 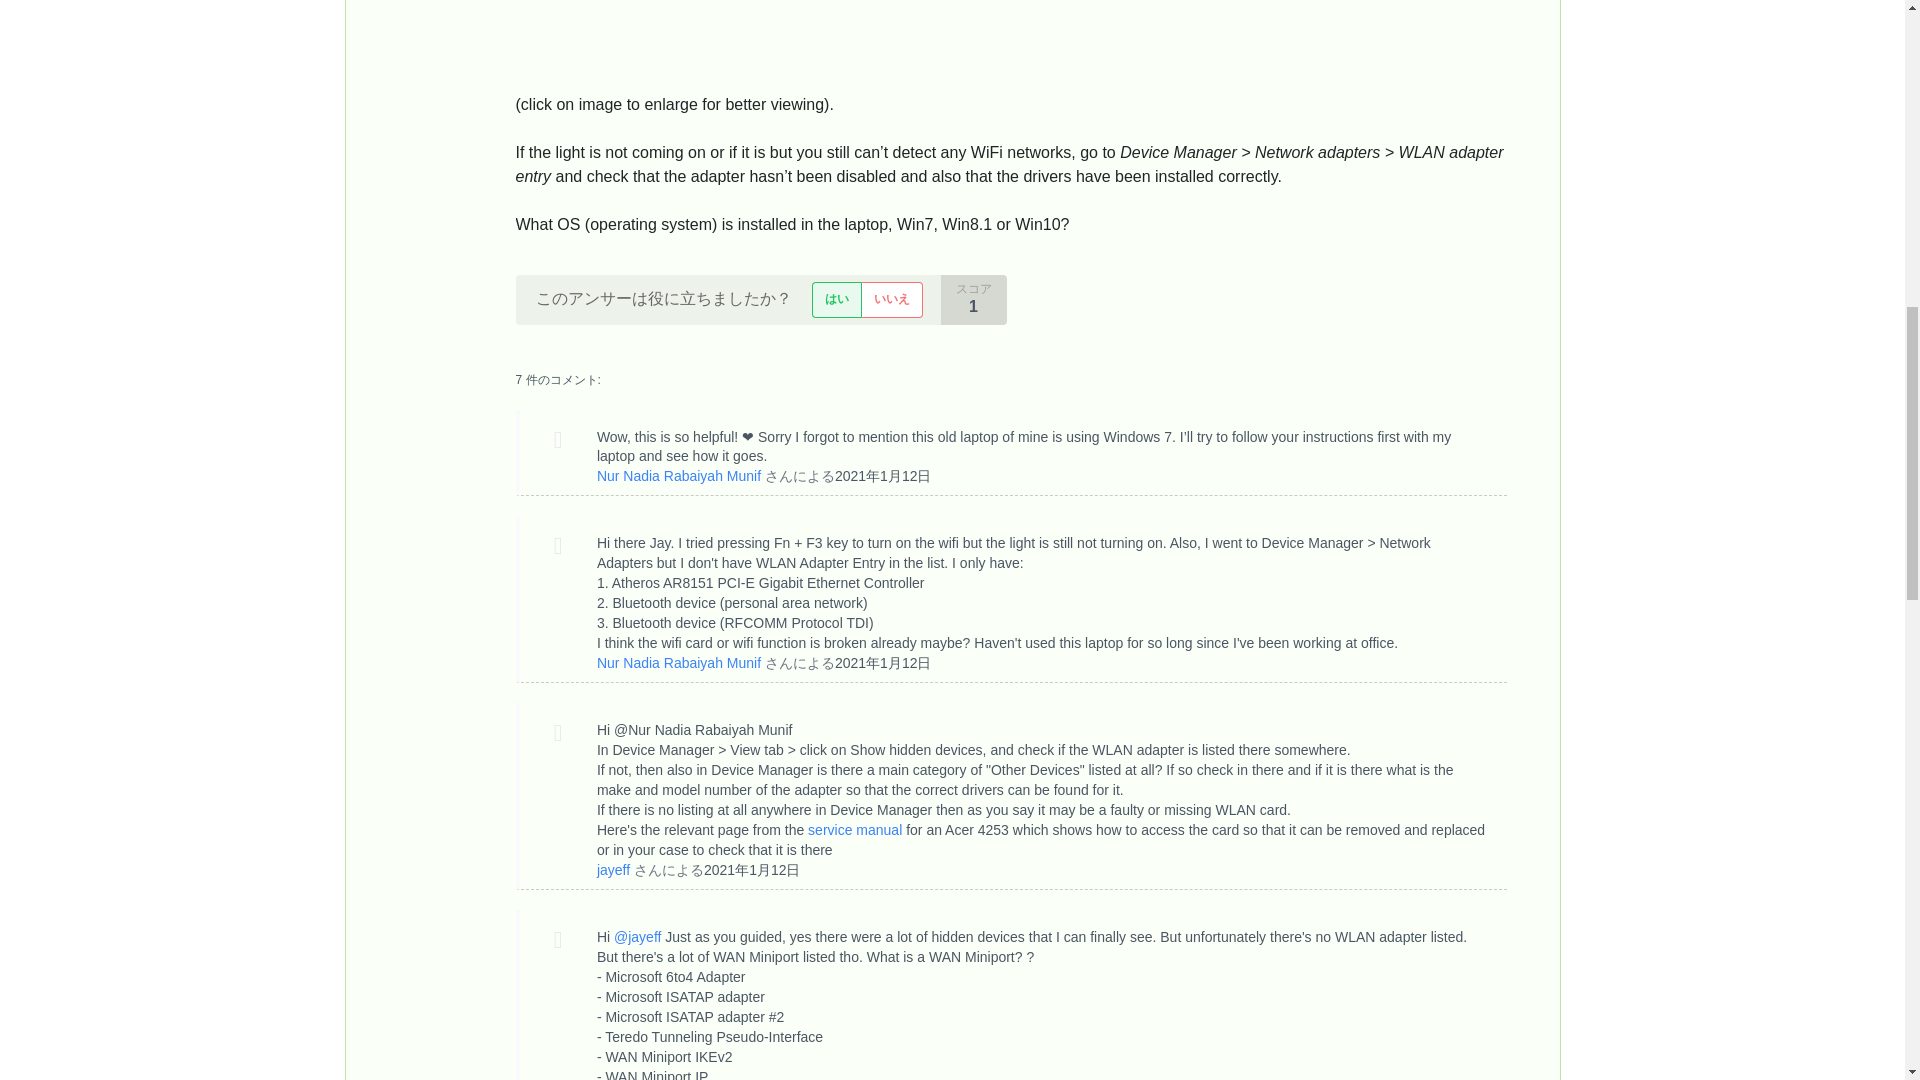 I want to click on Tue, 12 Jan 2021 22:29:37 -0700, so click(x=752, y=870).